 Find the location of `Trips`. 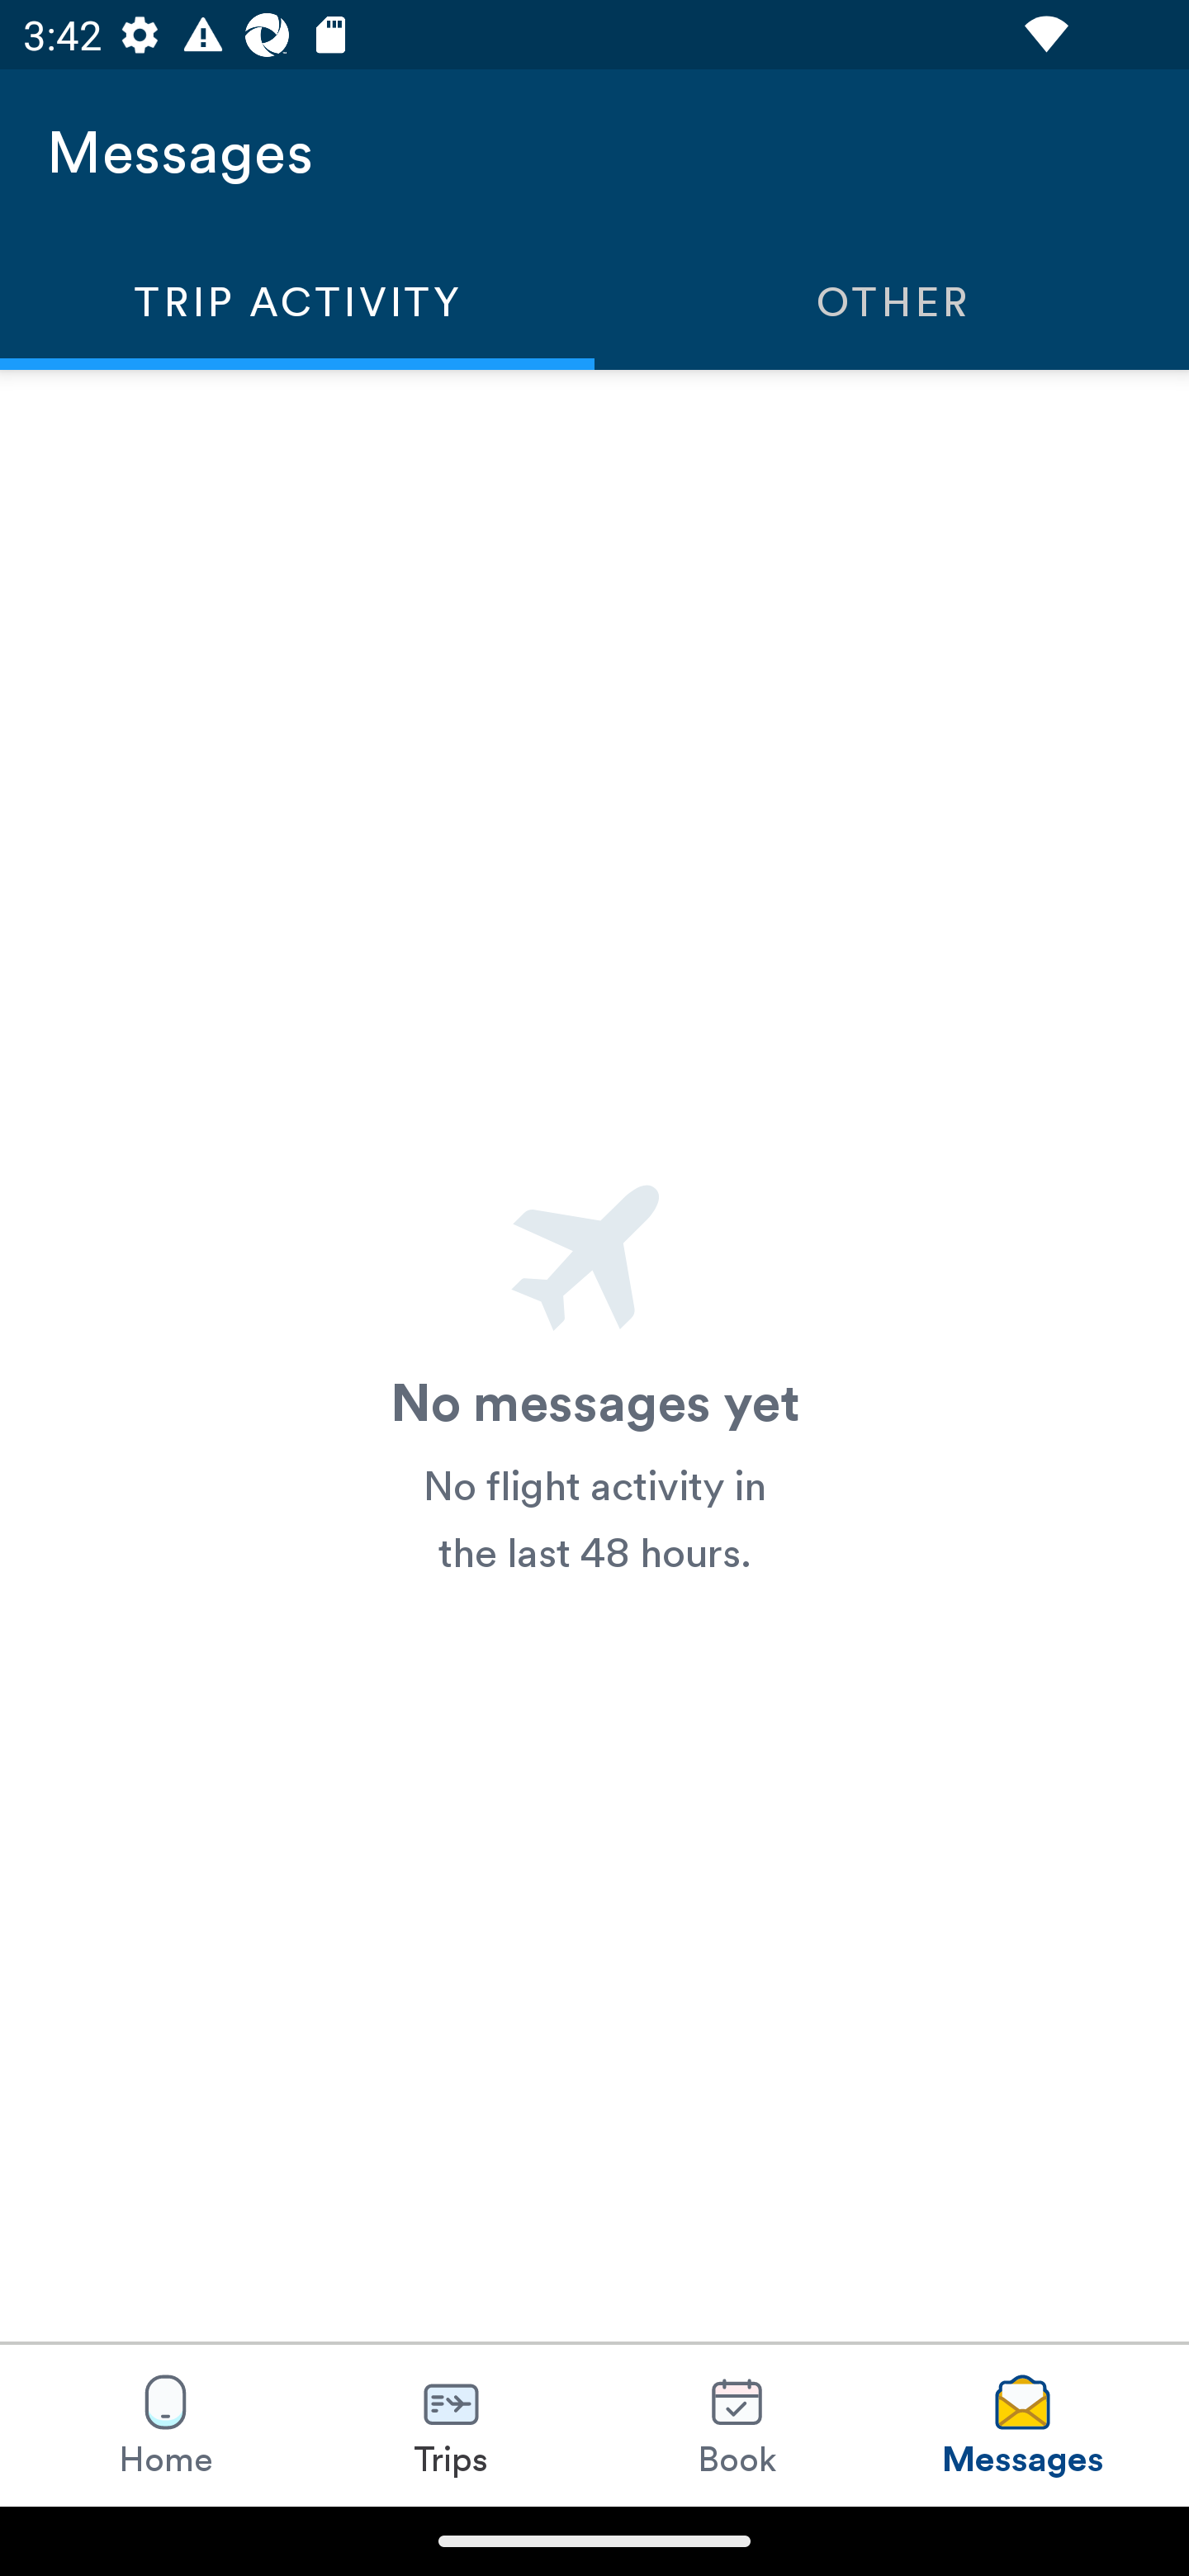

Trips is located at coordinates (452, 2425).